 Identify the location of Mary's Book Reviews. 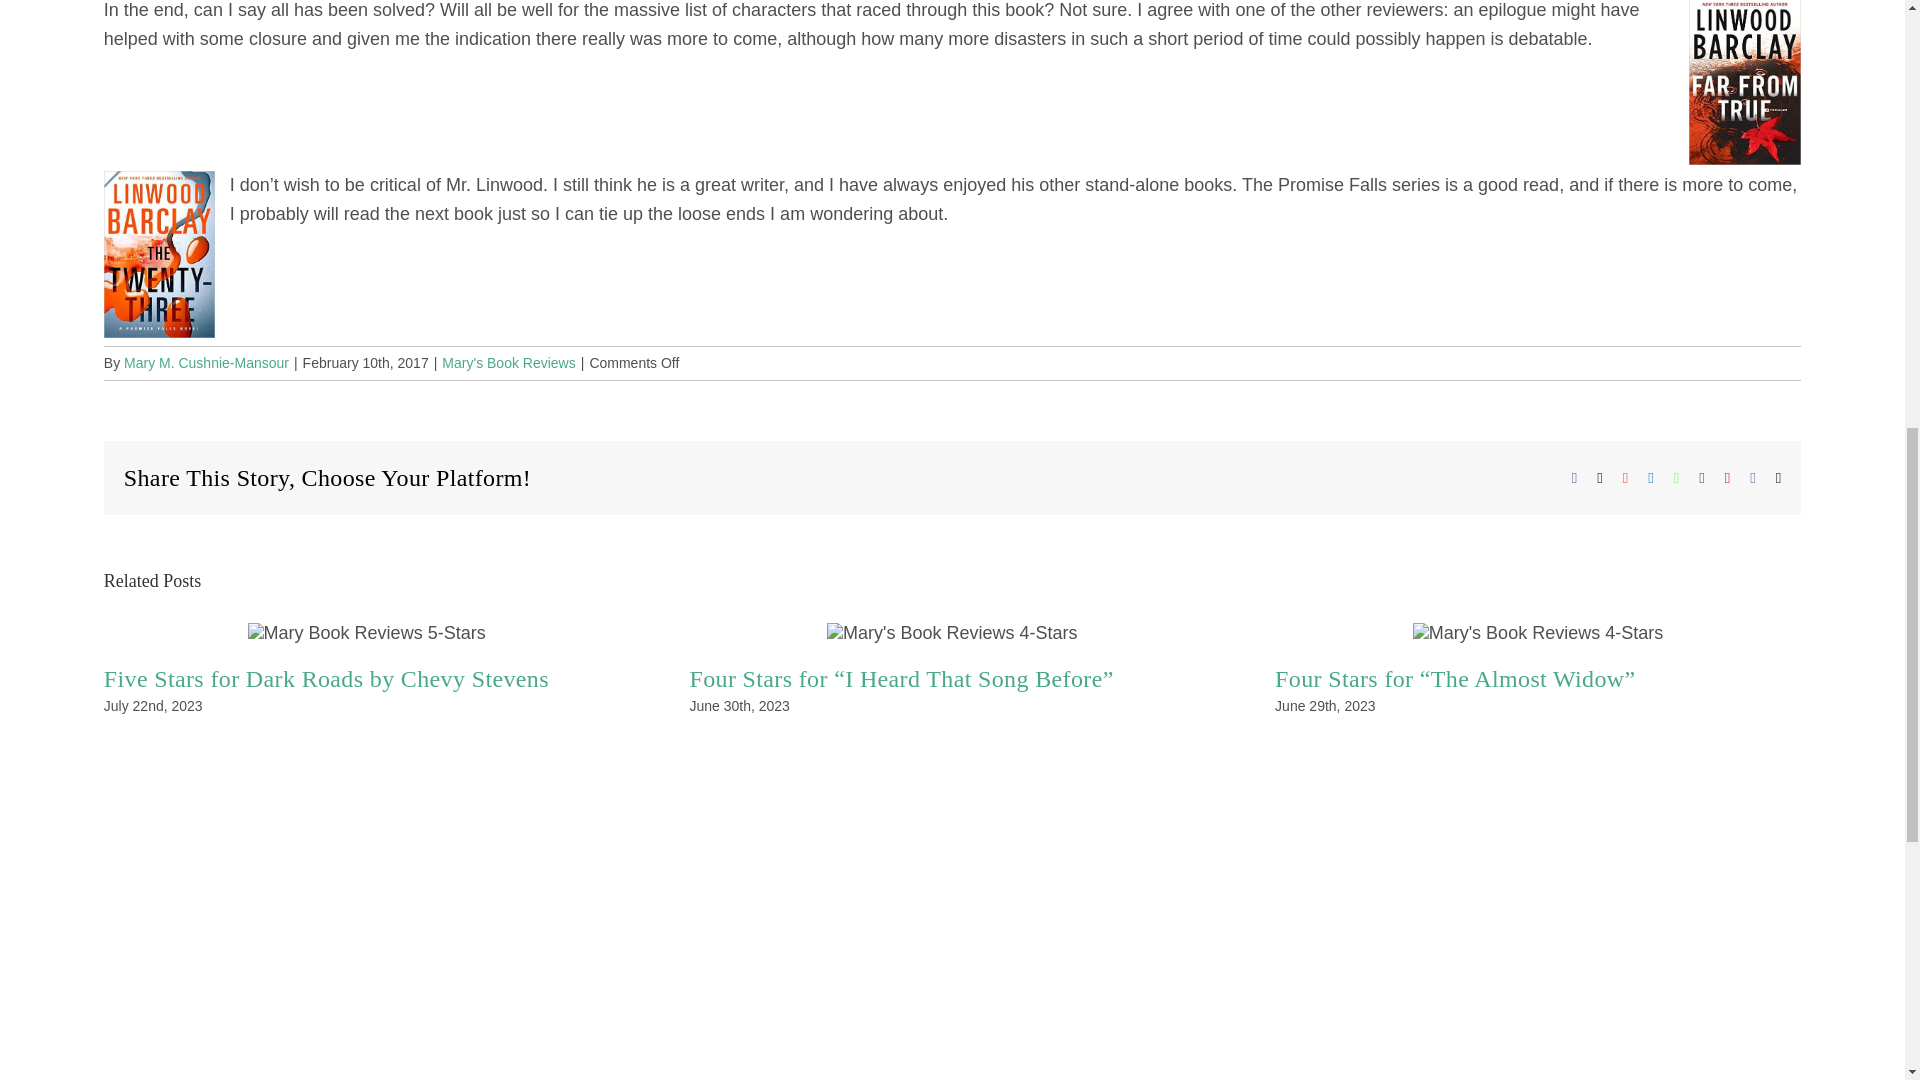
(508, 363).